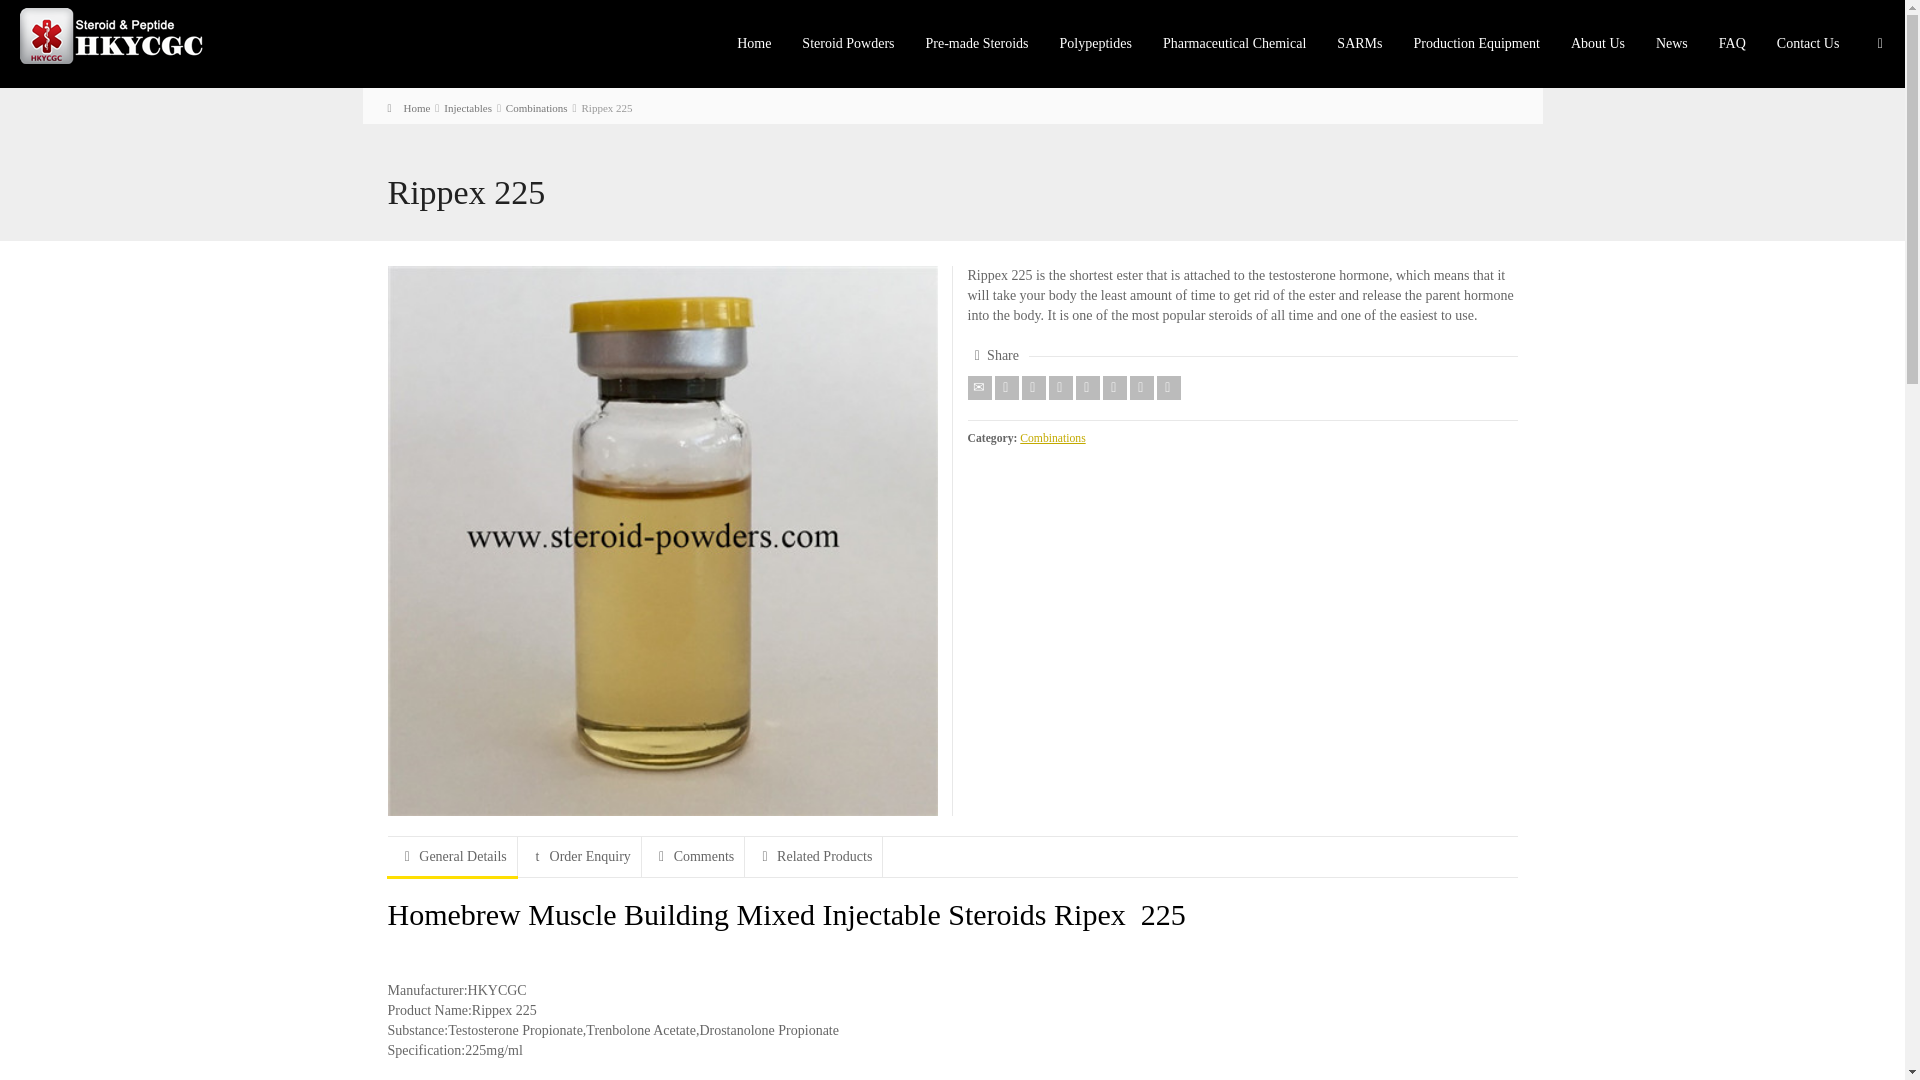  Describe the element at coordinates (408, 108) in the screenshot. I see `Home` at that location.